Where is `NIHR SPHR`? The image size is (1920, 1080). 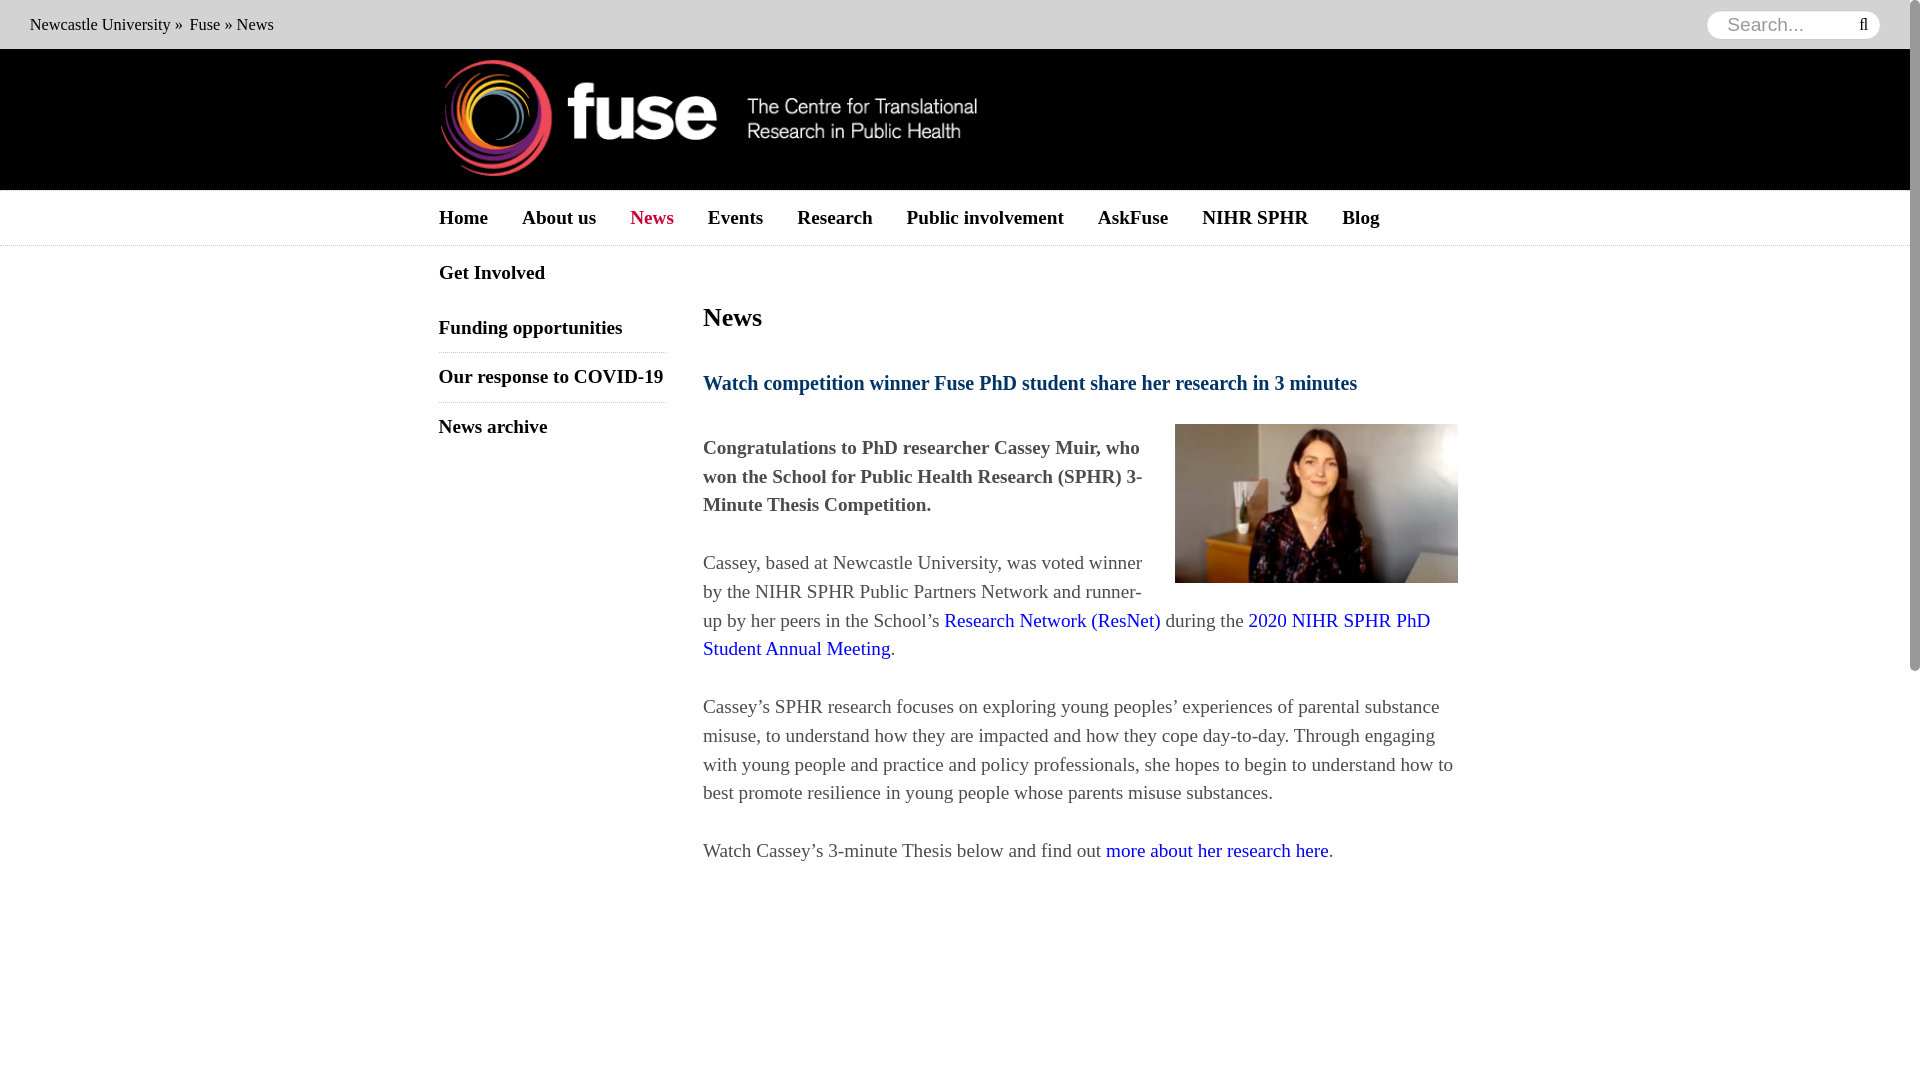
NIHR SPHR is located at coordinates (1254, 218).